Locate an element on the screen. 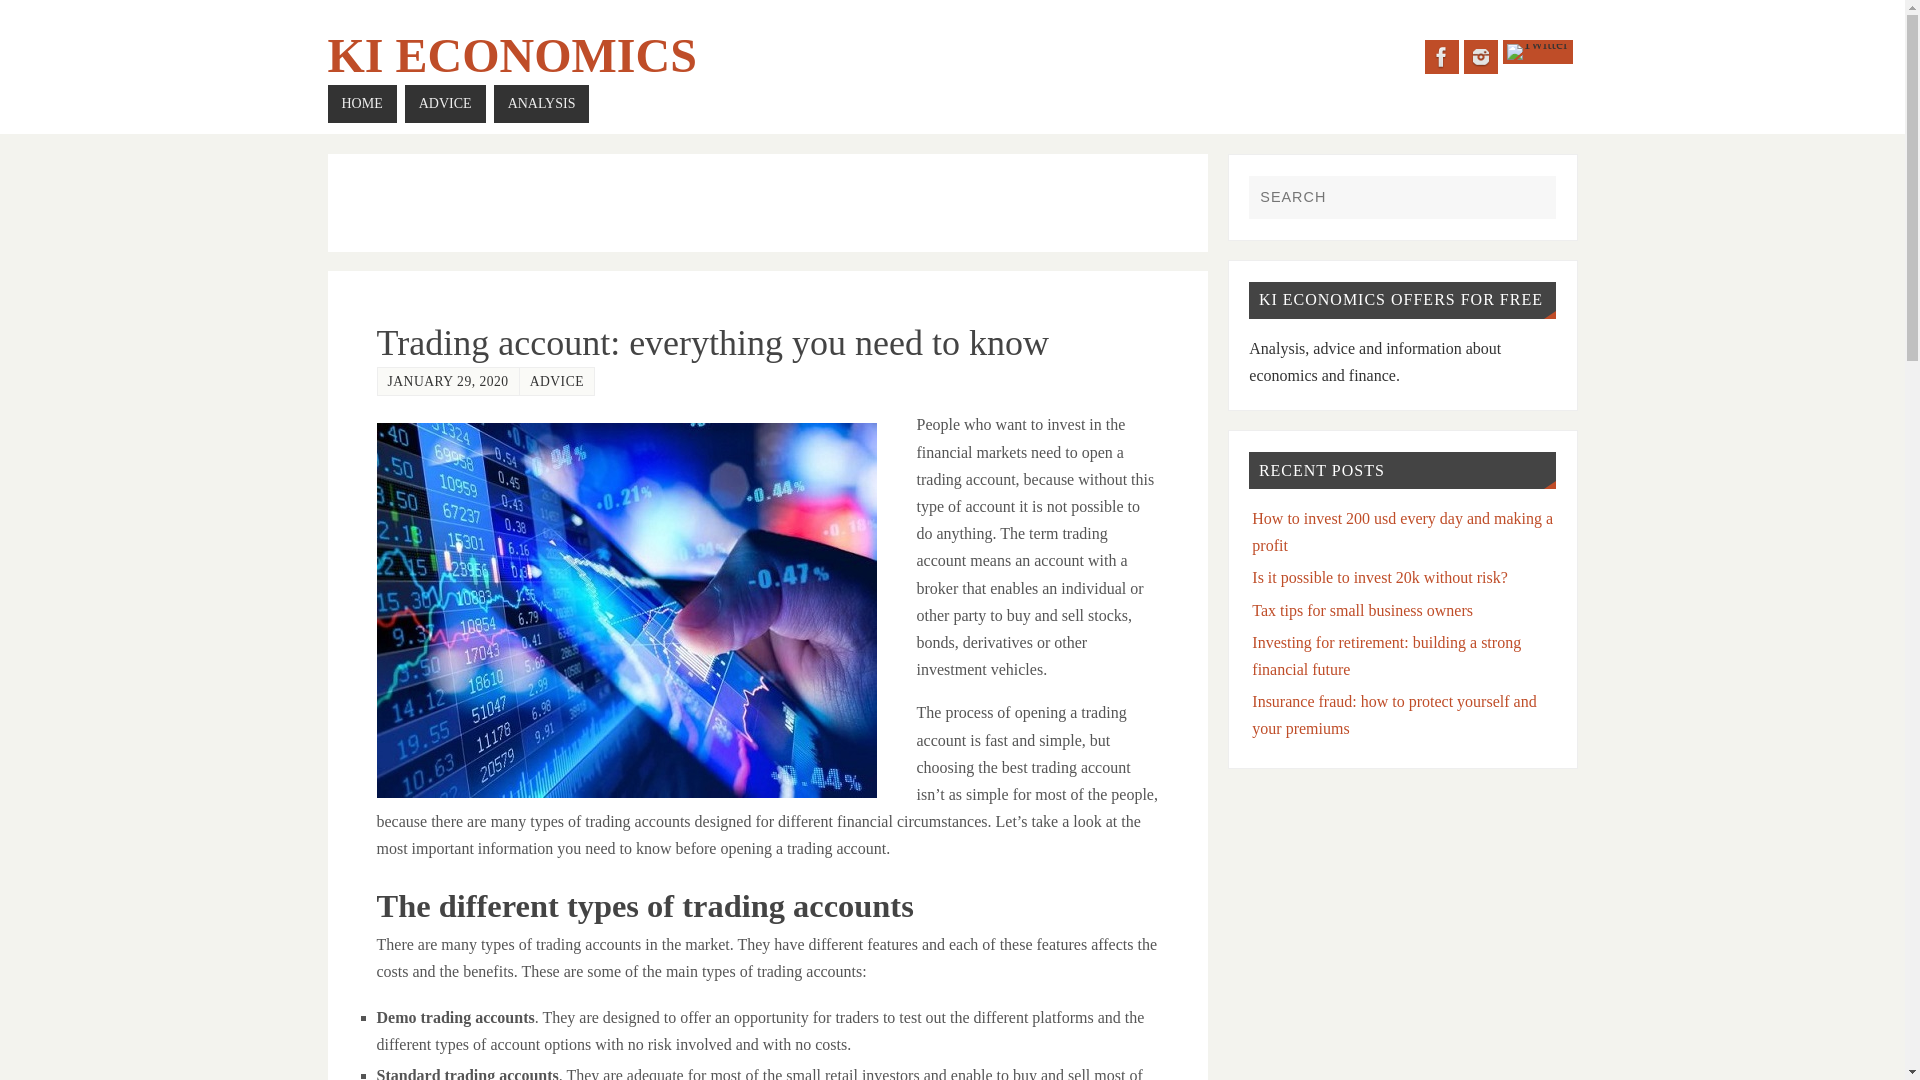 The image size is (1920, 1080). ADVICE is located at coordinates (556, 380).